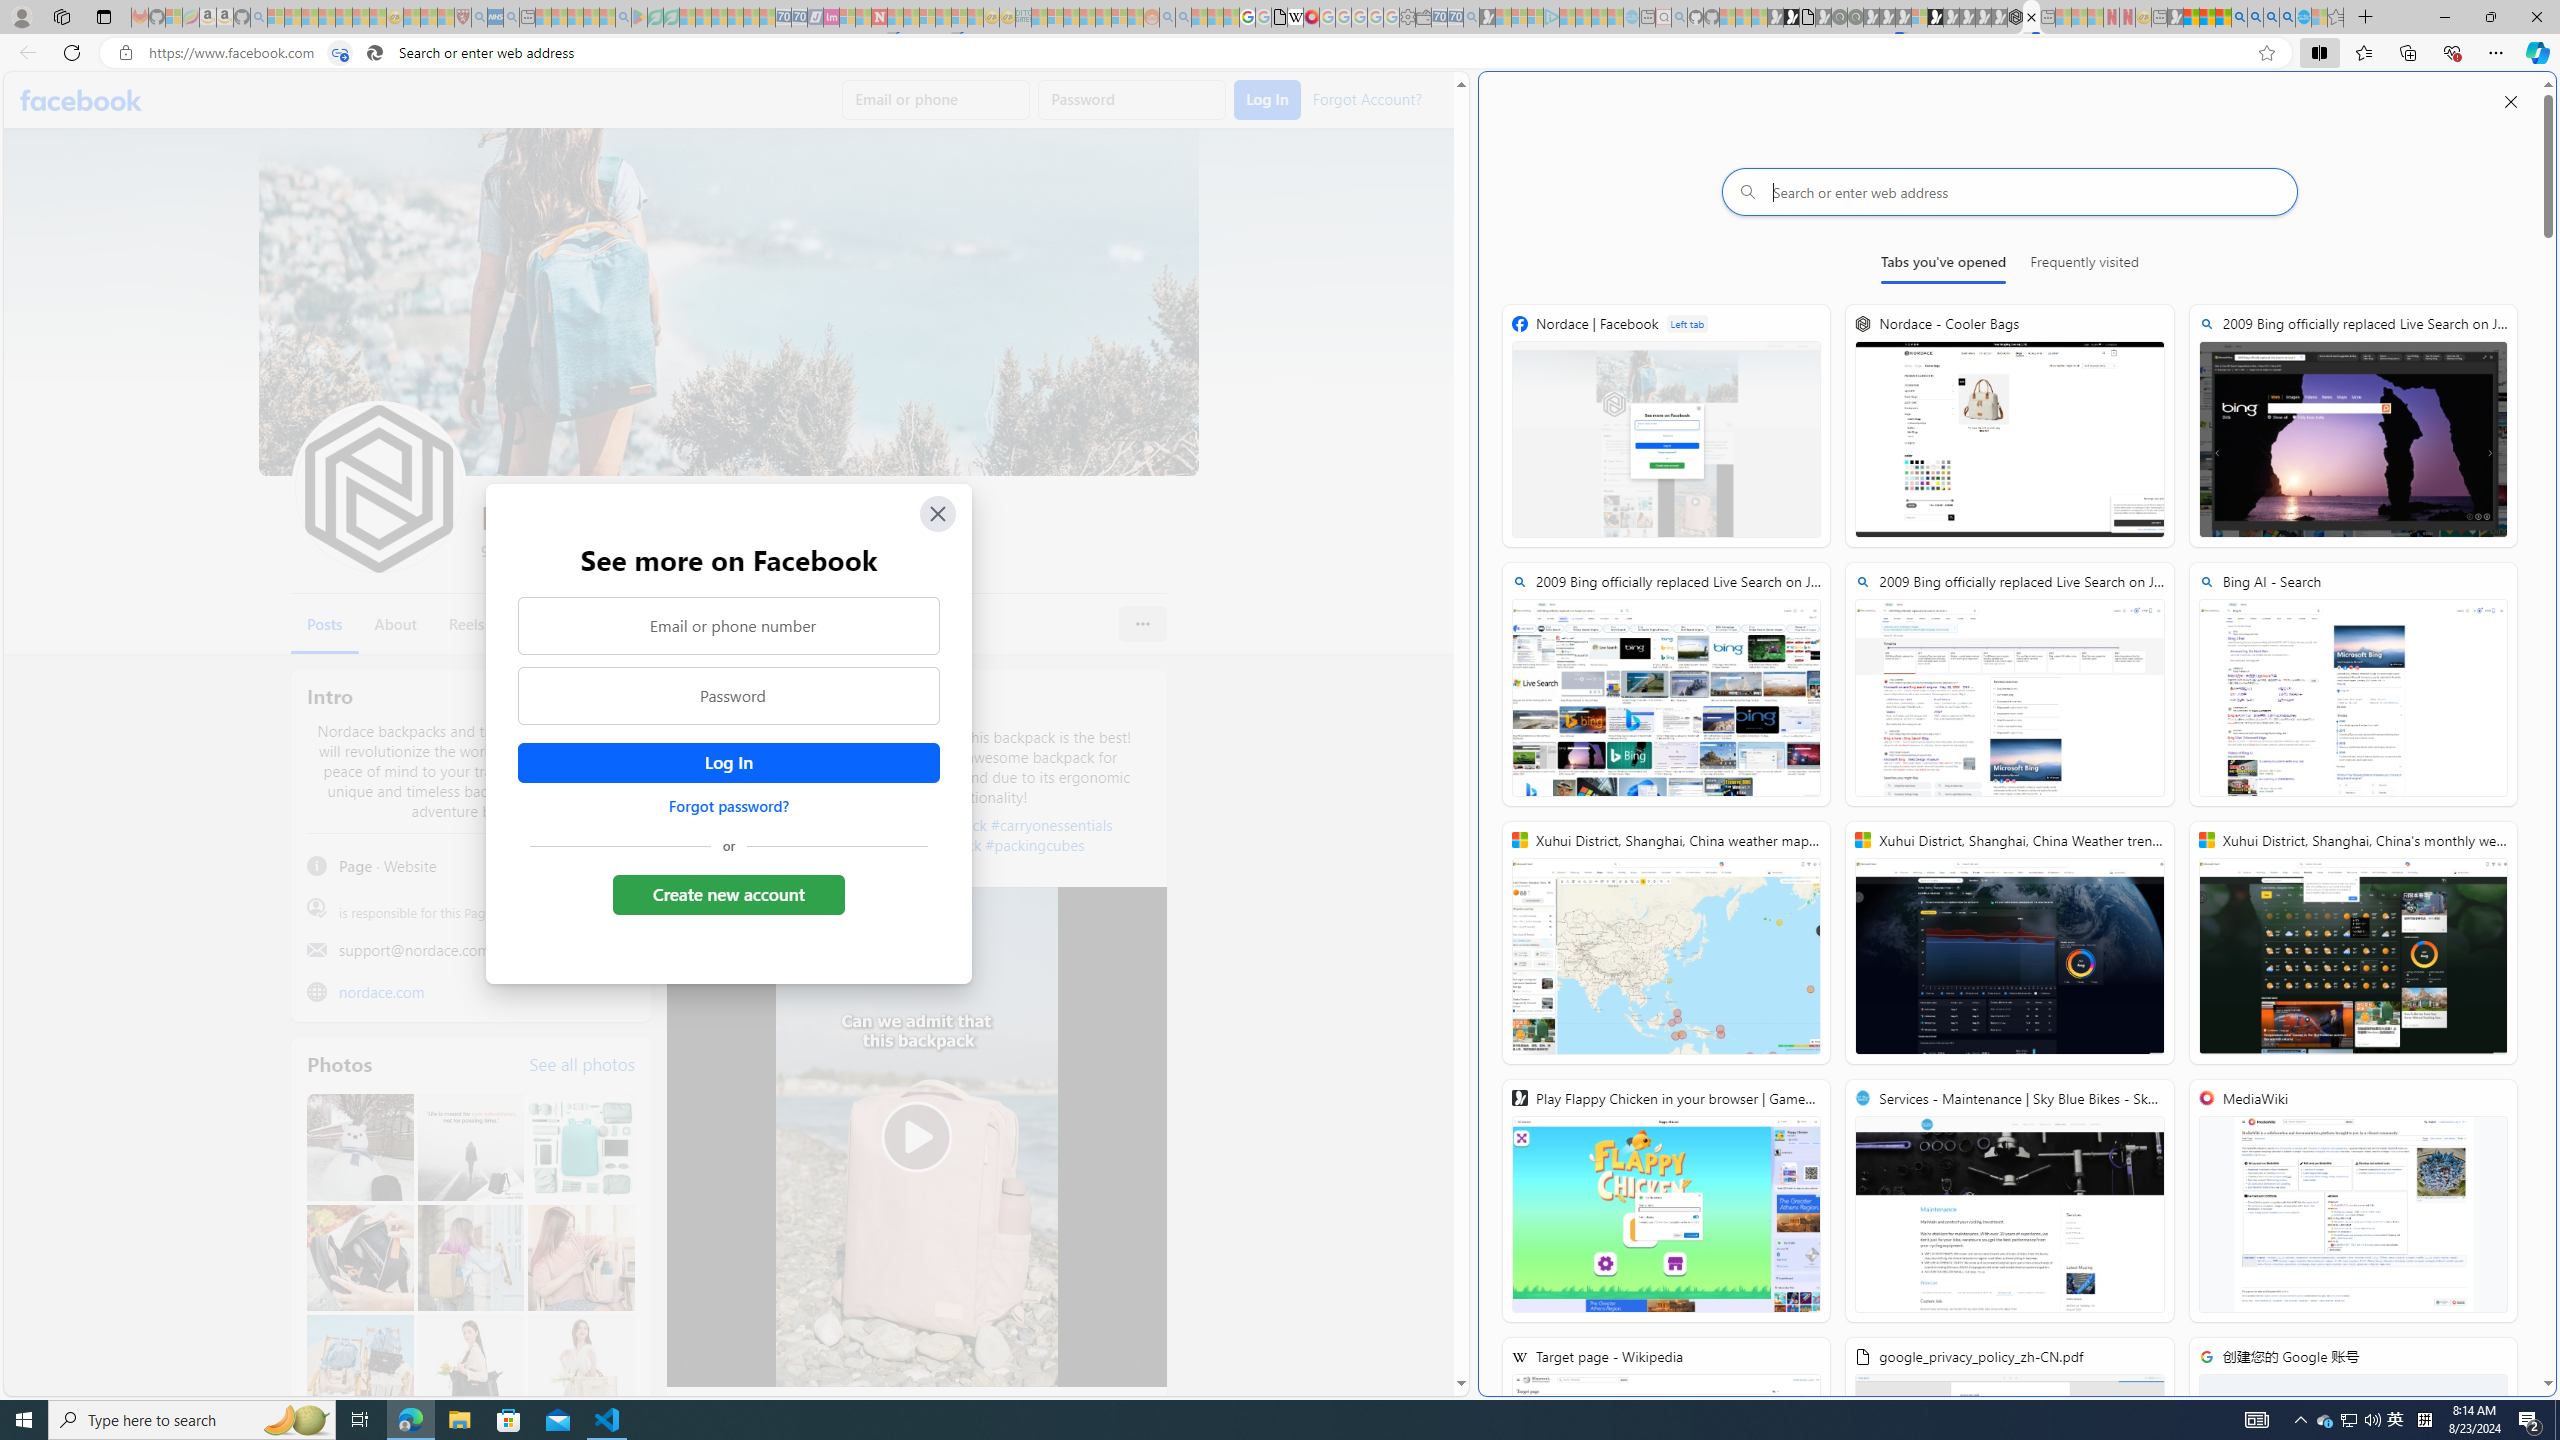 The height and width of the screenshot is (1440, 2560). Describe the element at coordinates (911, 17) in the screenshot. I see `14 Common Myths Debunked By Scientific Facts - Sleeping` at that location.